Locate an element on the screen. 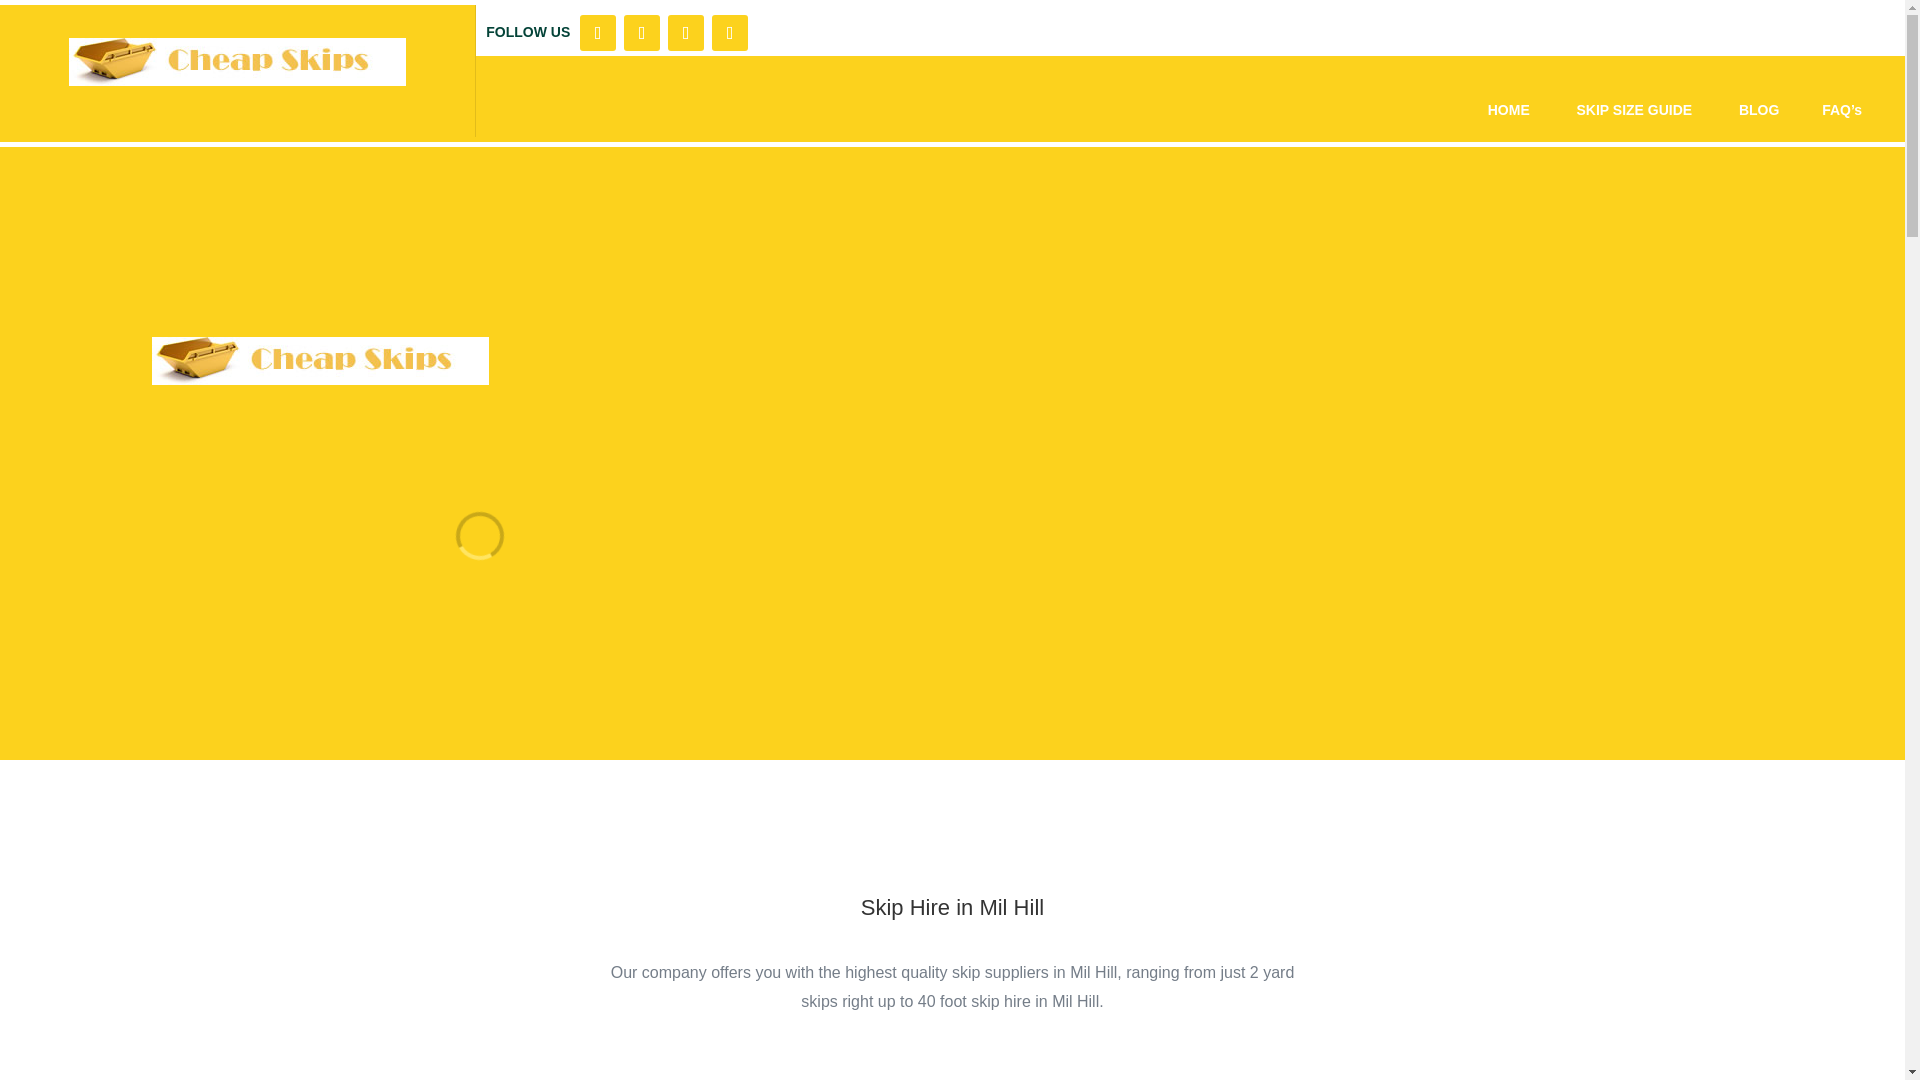  Follow on X is located at coordinates (642, 32).